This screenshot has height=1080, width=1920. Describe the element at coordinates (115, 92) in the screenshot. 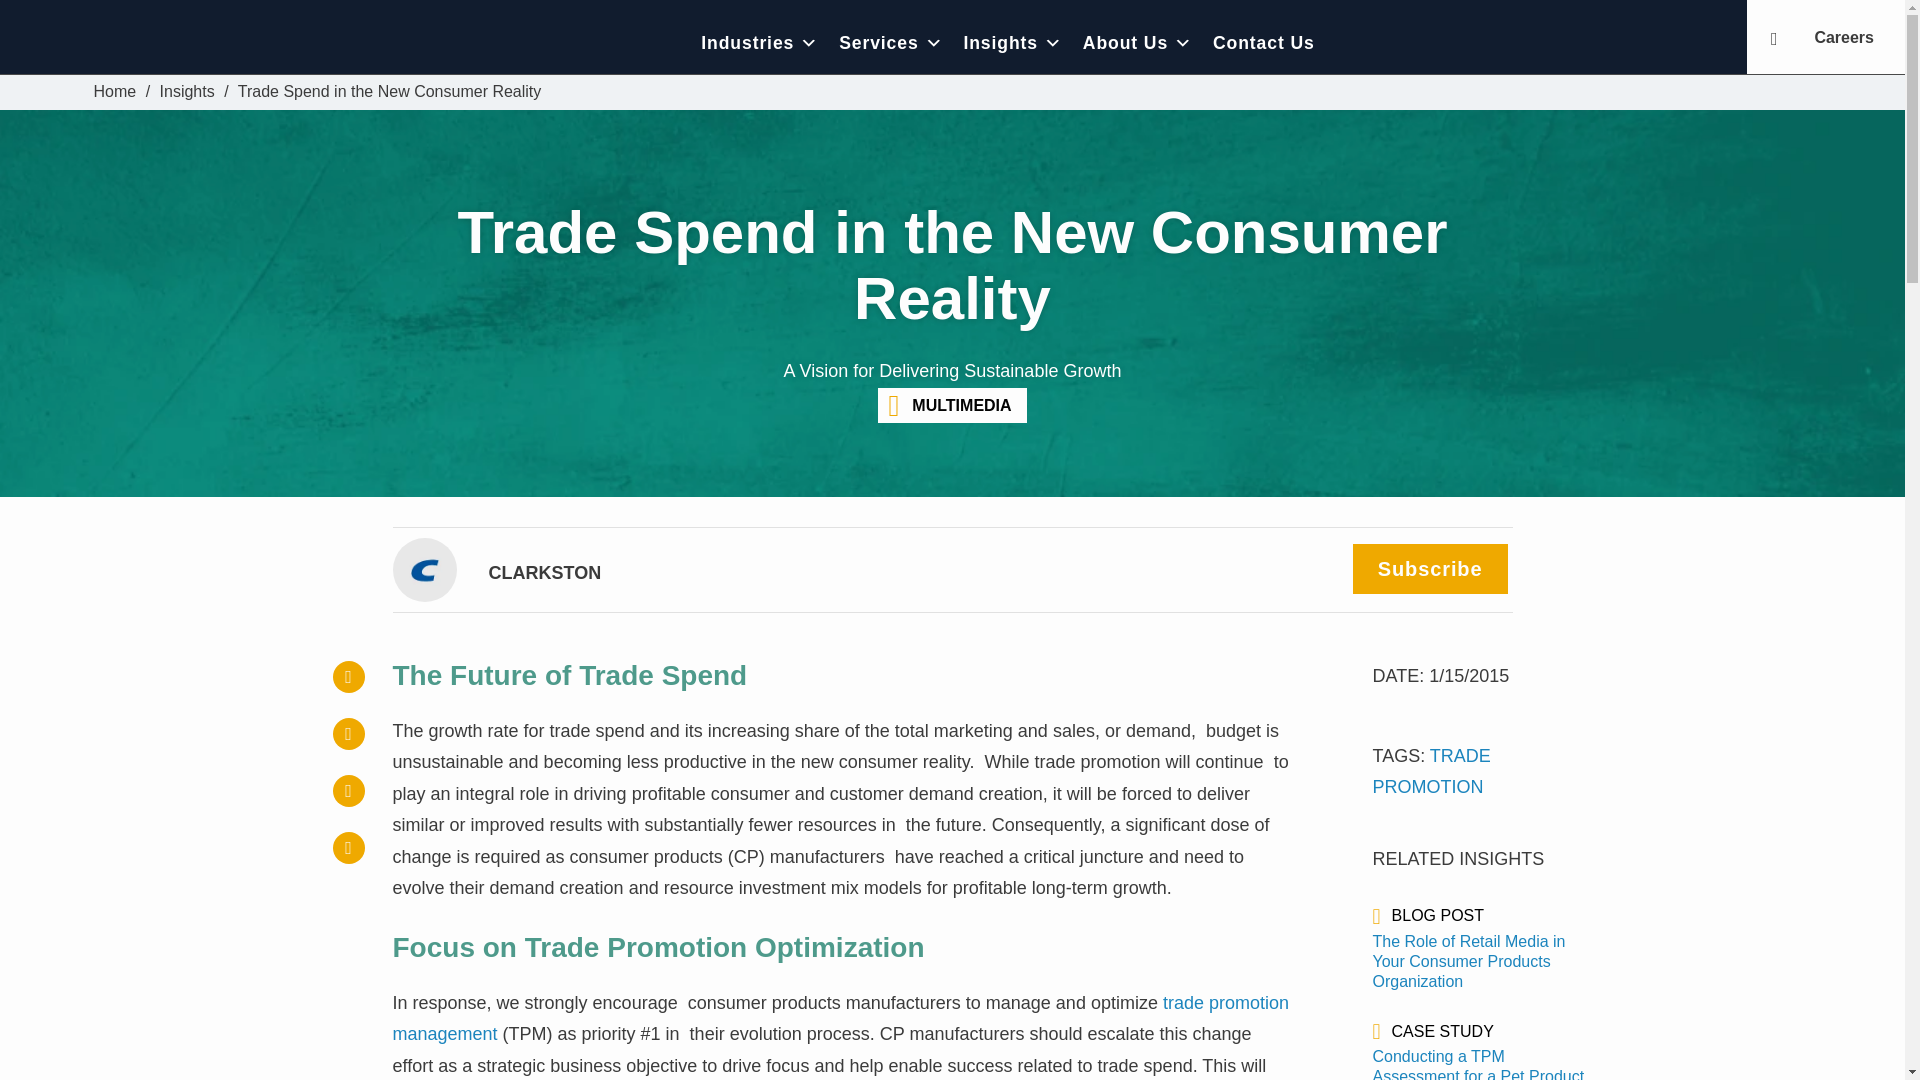

I see `Clarkston Consulting` at that location.